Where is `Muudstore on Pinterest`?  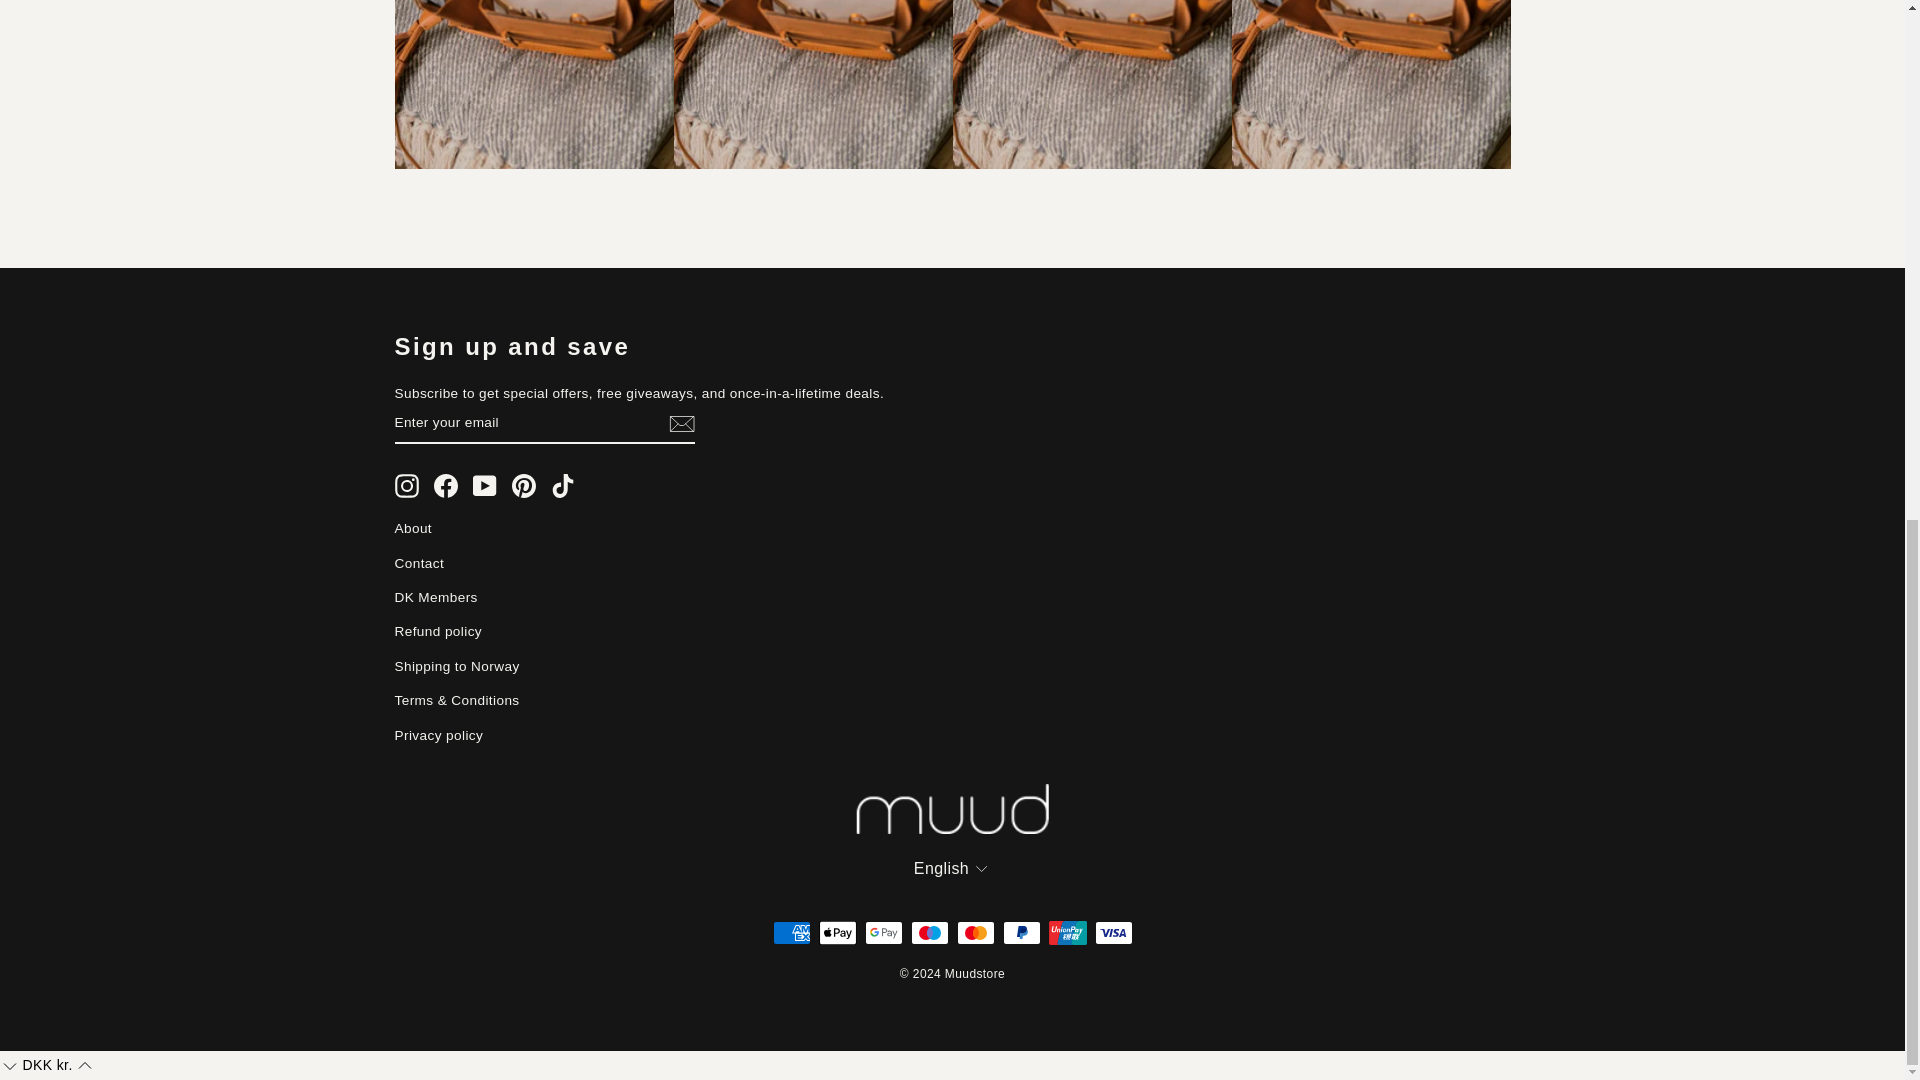 Muudstore on Pinterest is located at coordinates (524, 486).